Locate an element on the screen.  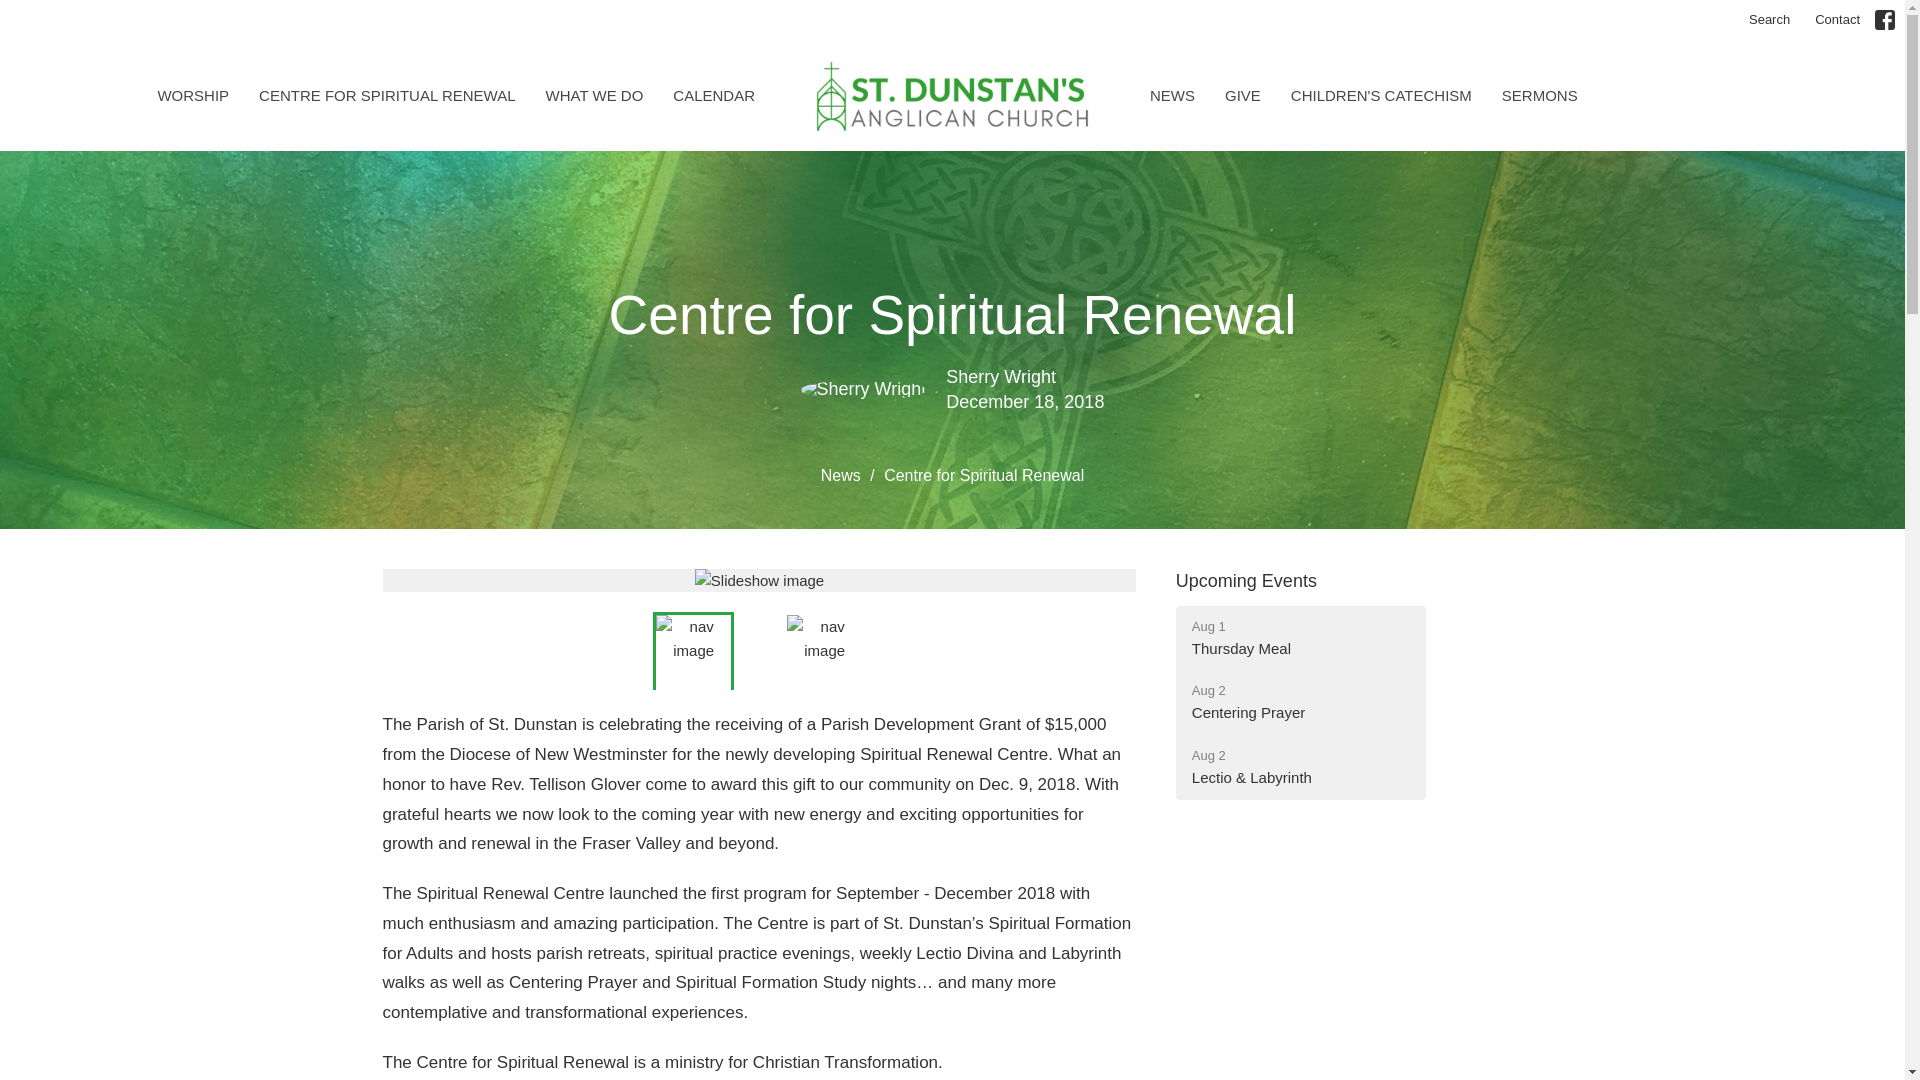
Contact is located at coordinates (1300, 638).